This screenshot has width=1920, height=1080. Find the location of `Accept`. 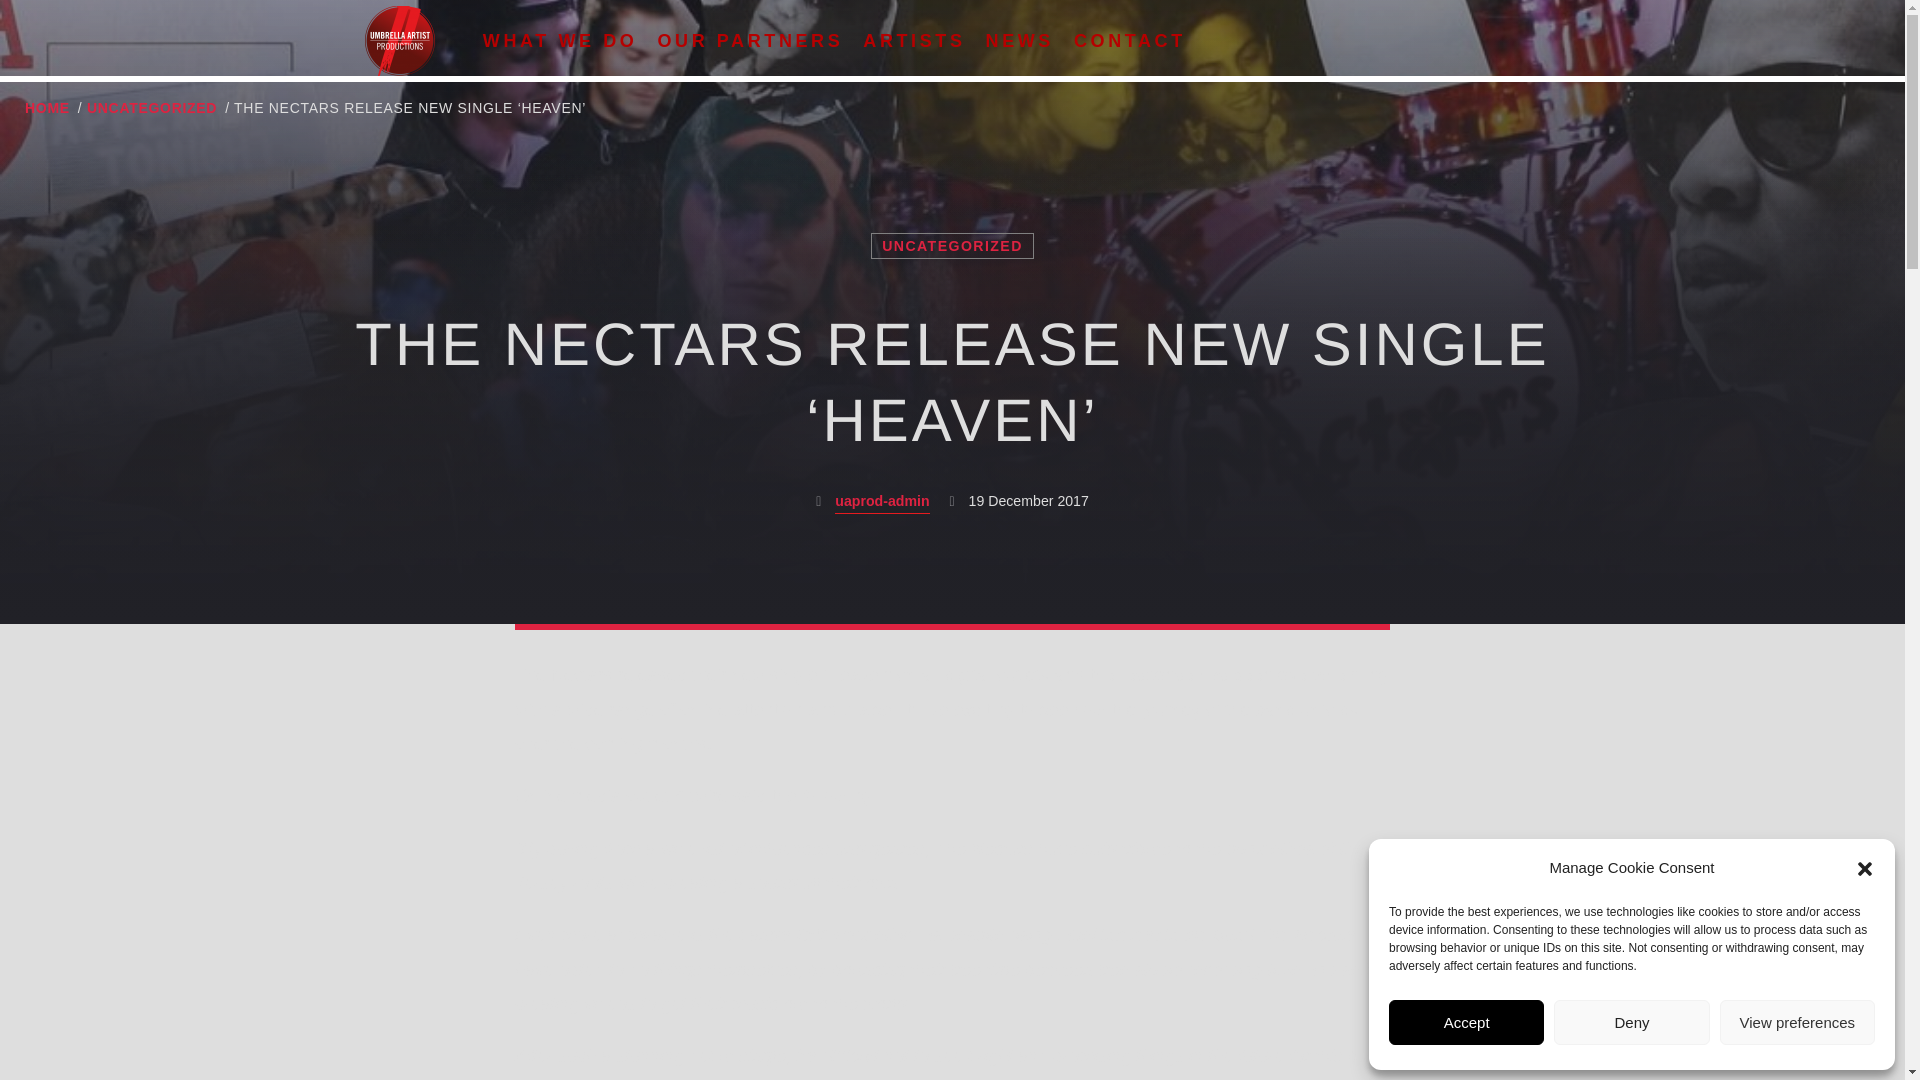

Accept is located at coordinates (1466, 1022).